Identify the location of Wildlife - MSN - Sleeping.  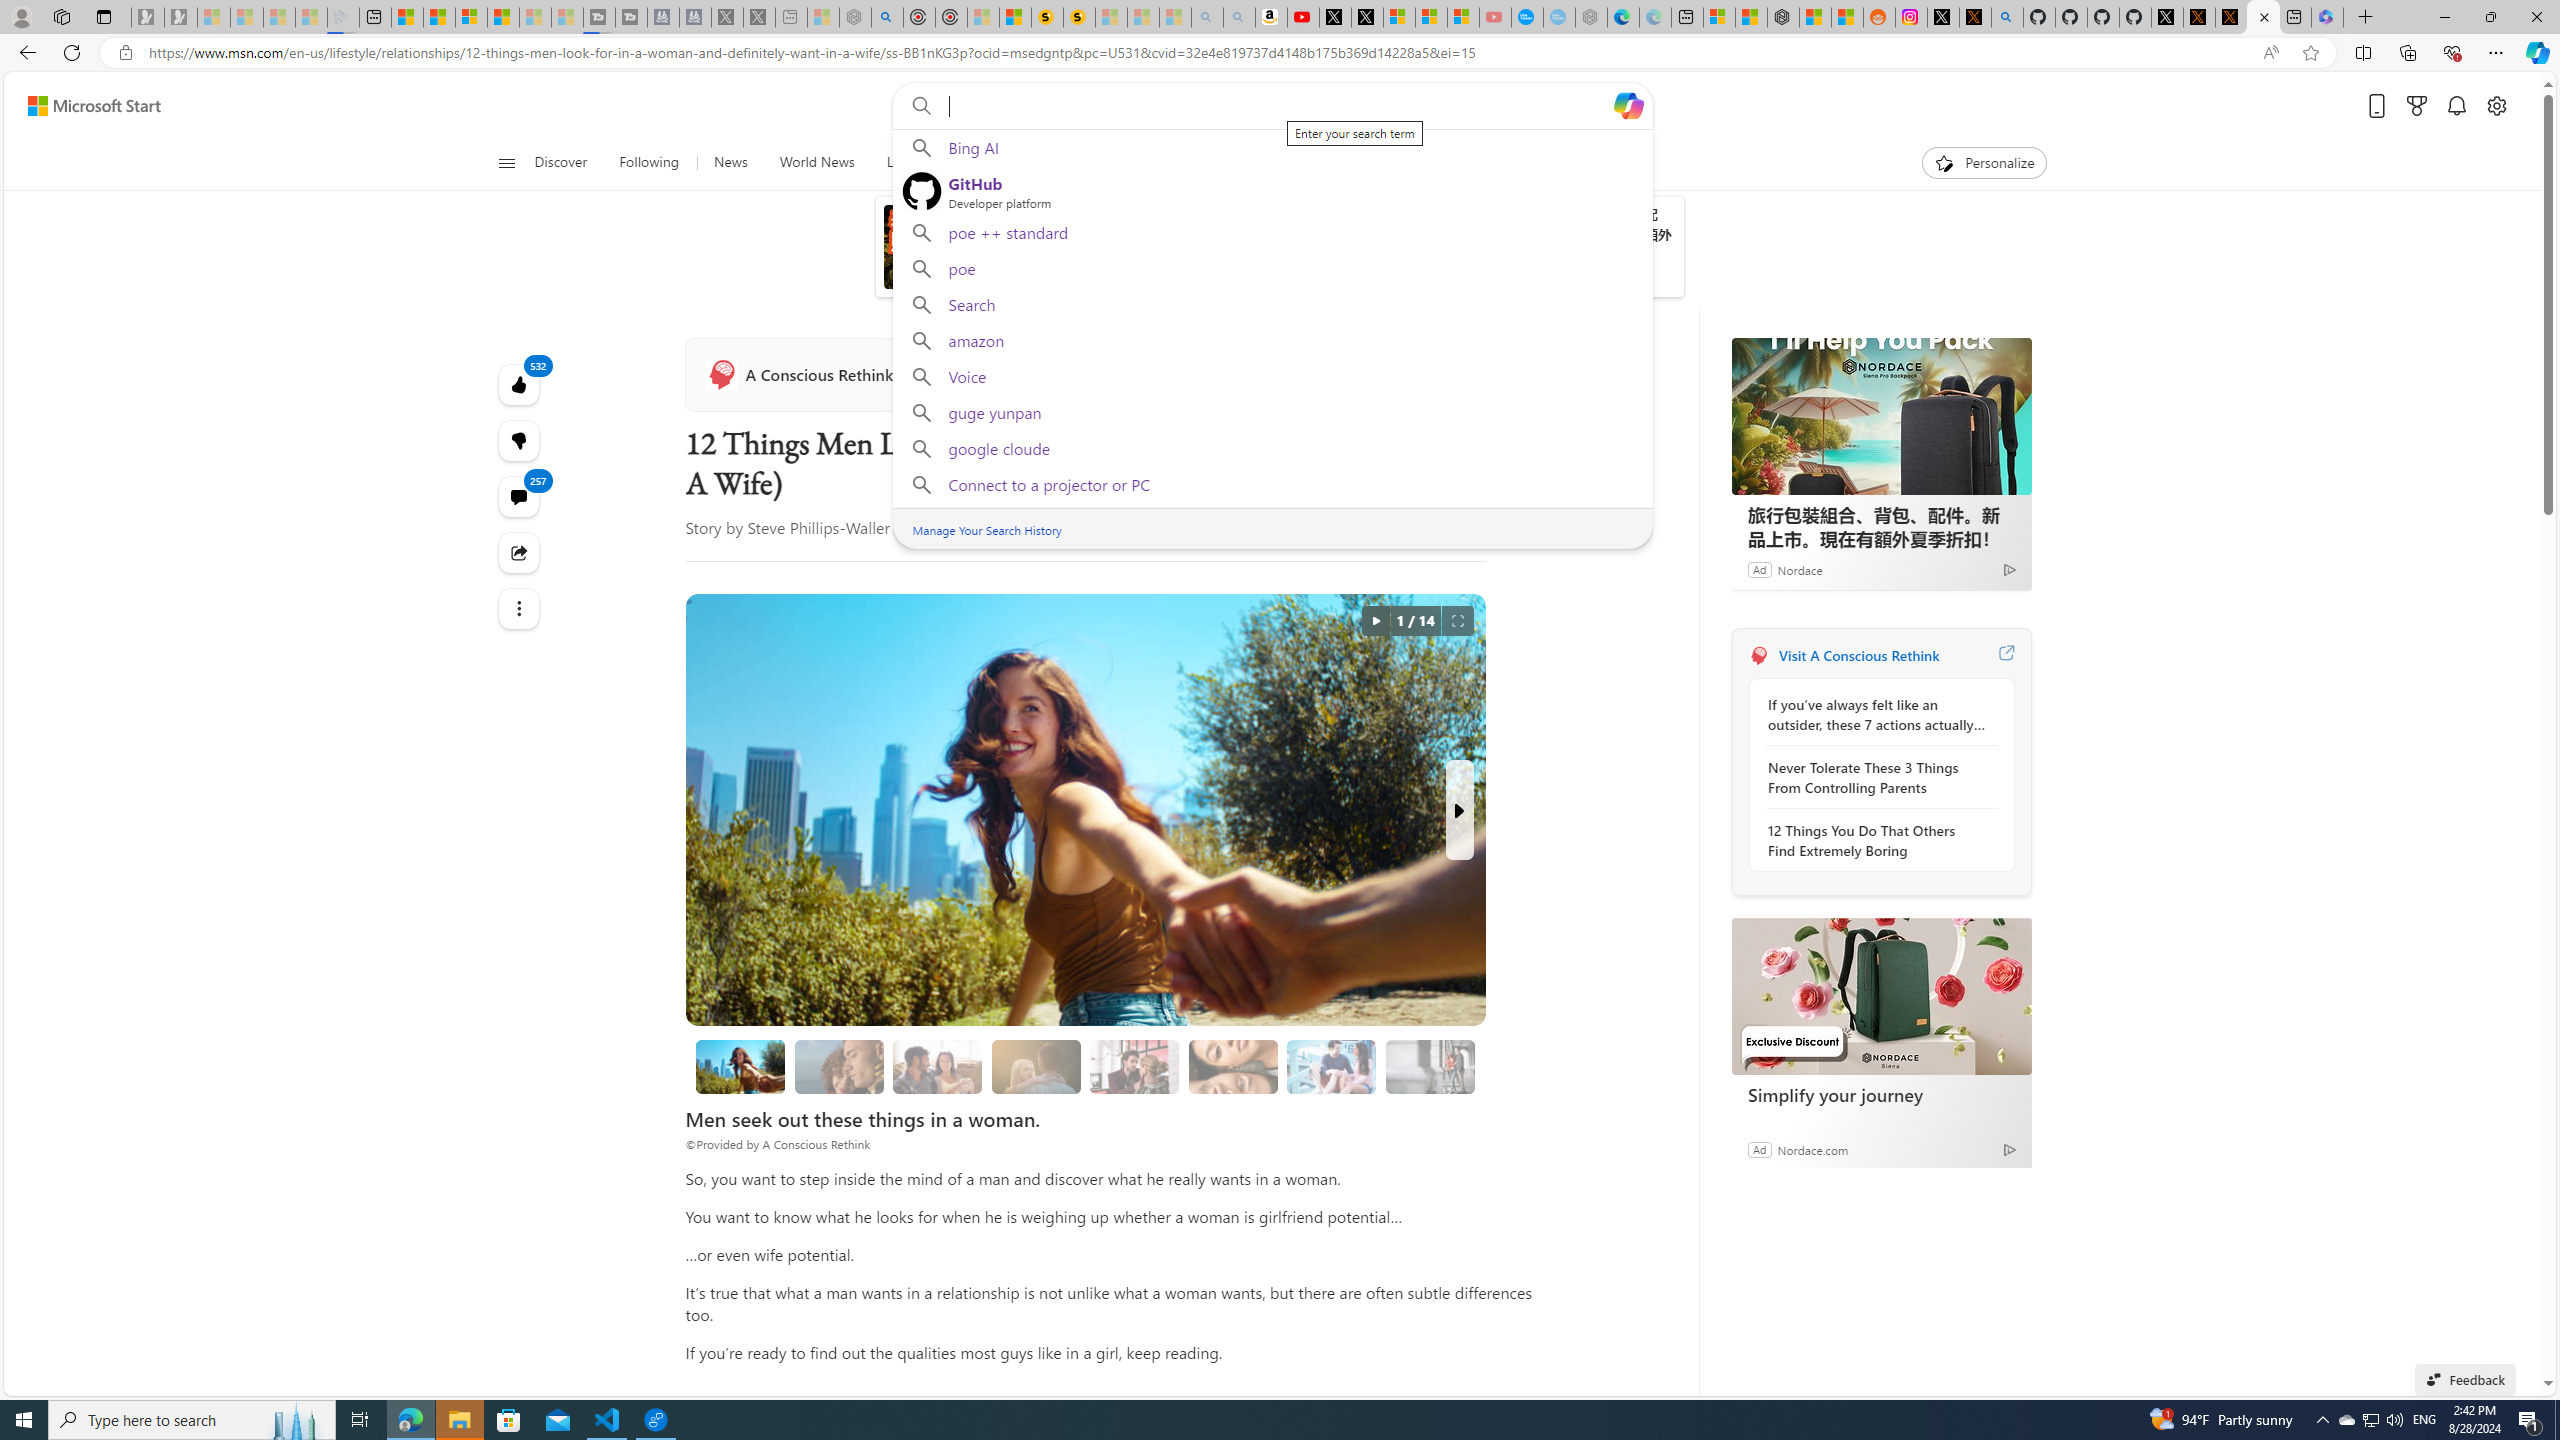
(822, 17).